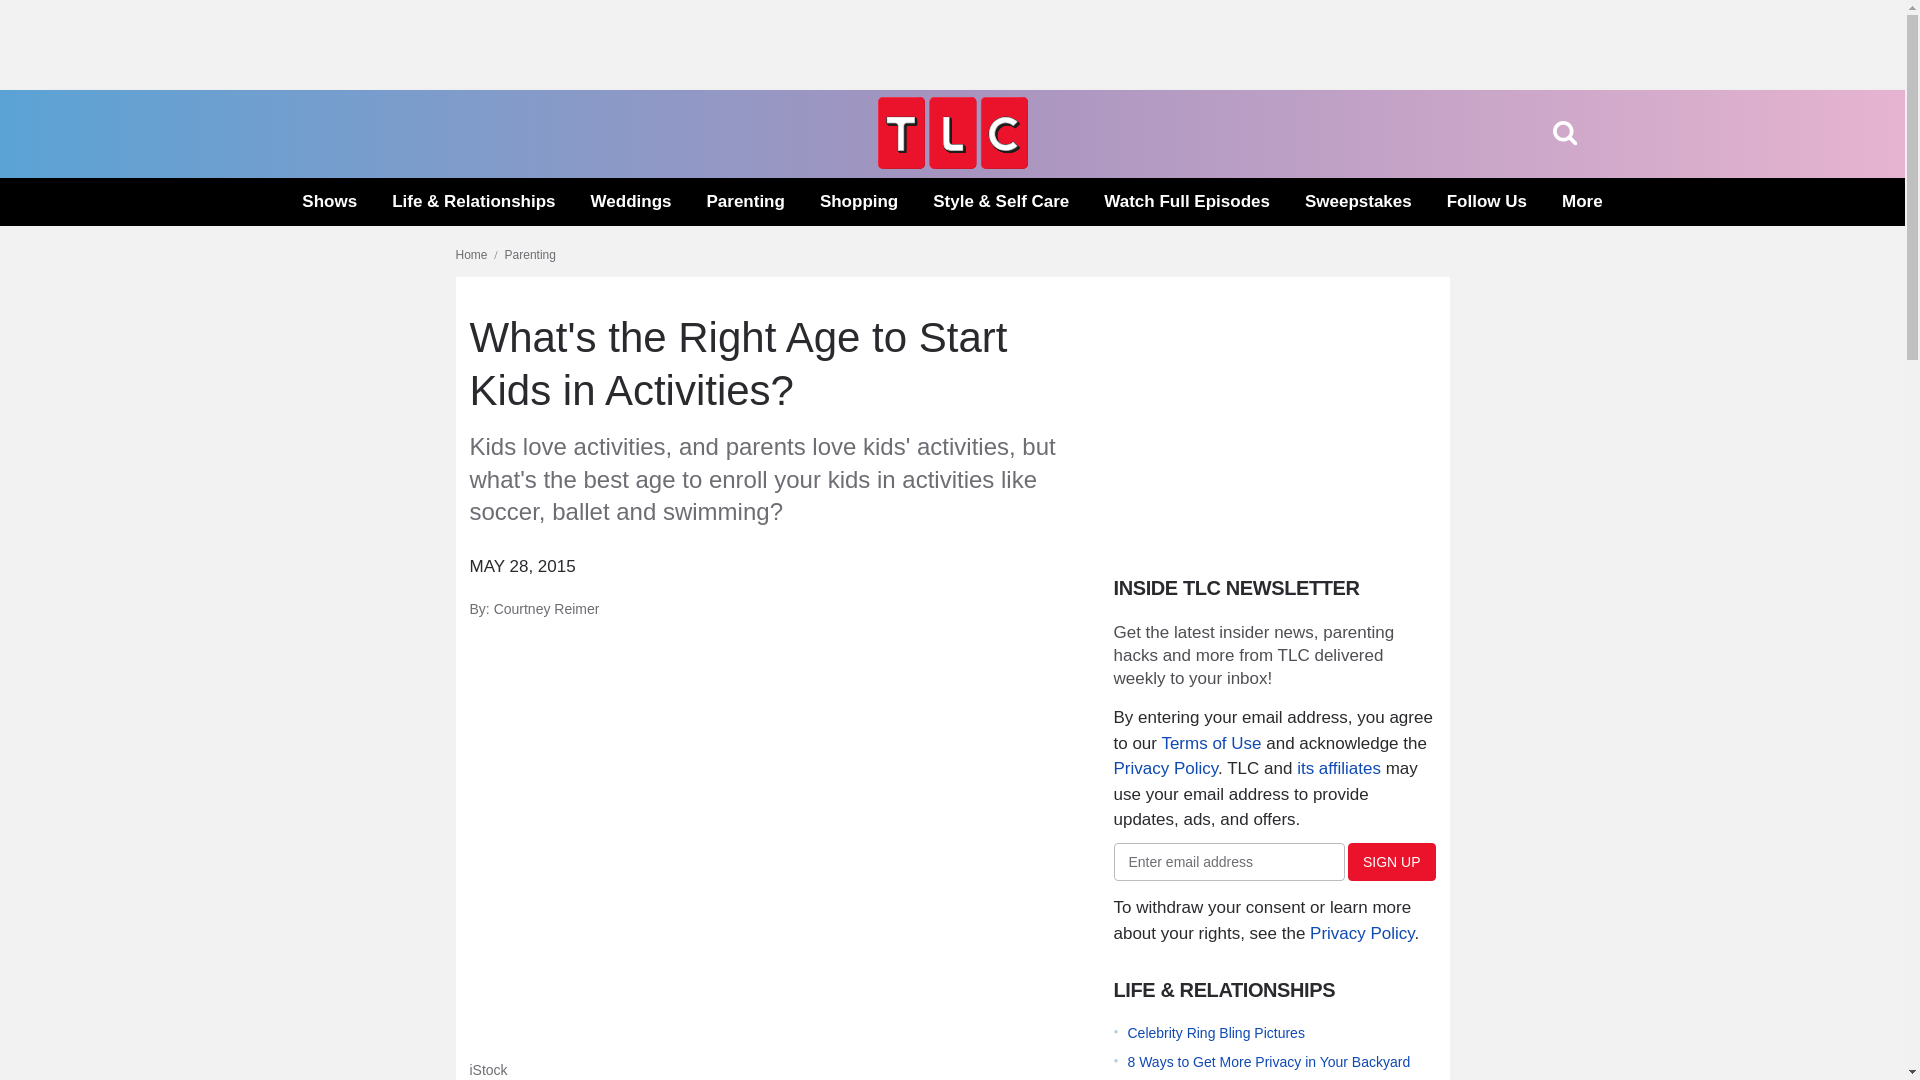 The width and height of the screenshot is (1920, 1080). Describe the element at coordinates (952, 163) in the screenshot. I see `home` at that location.